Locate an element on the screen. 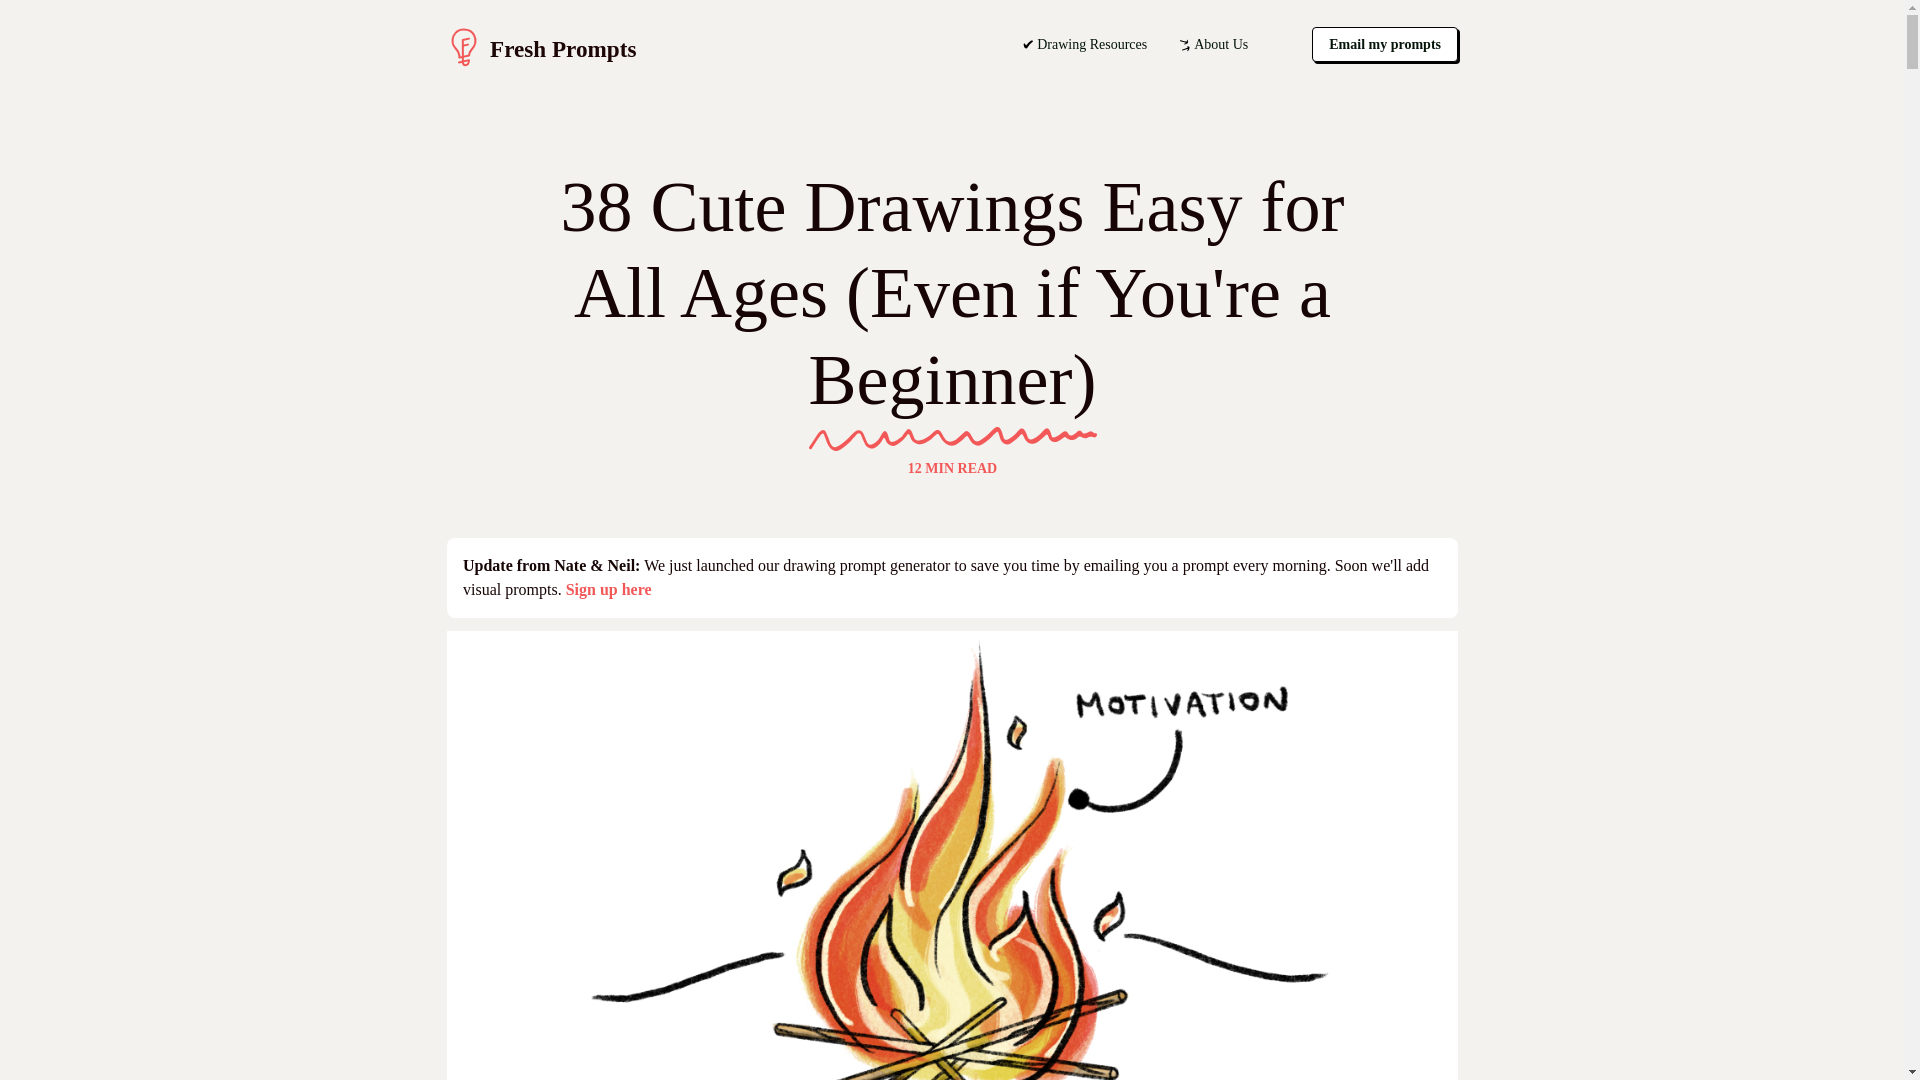 The width and height of the screenshot is (1920, 1080). Sign up here is located at coordinates (609, 590).